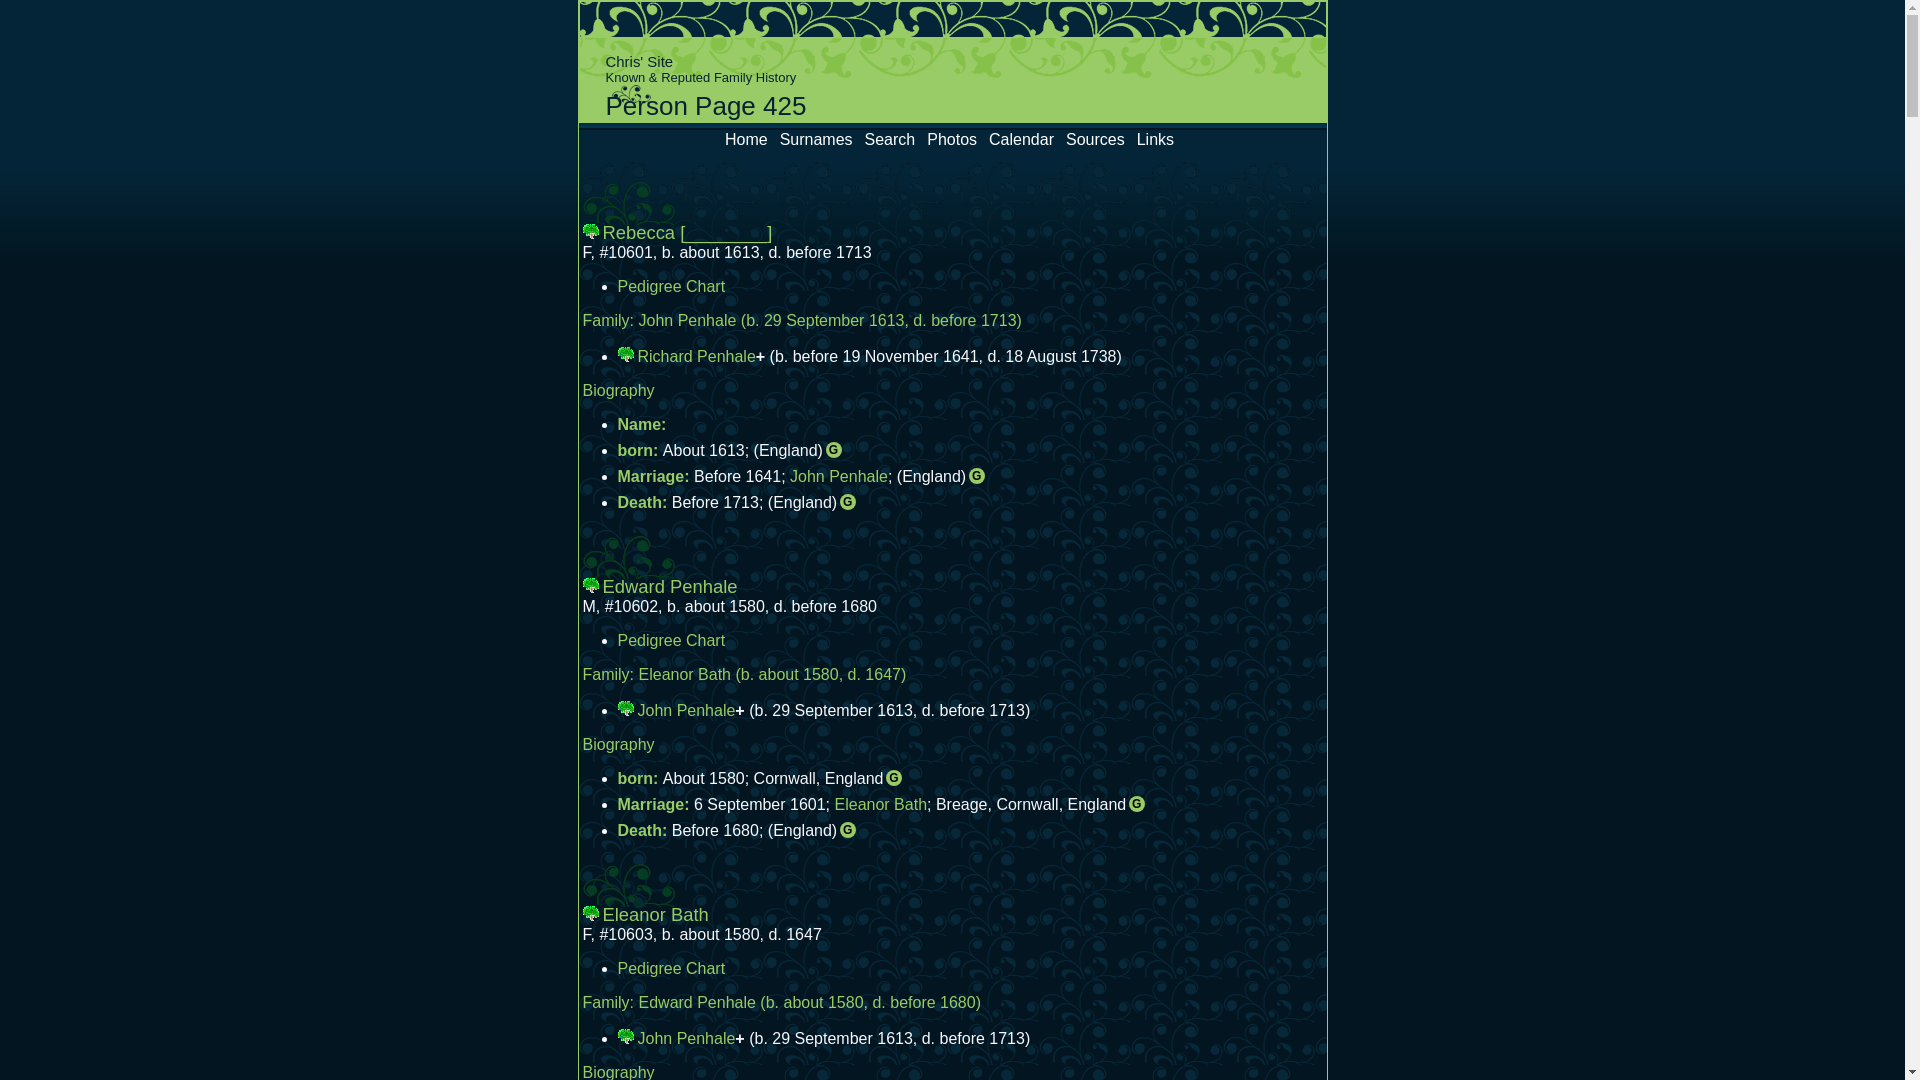 The height and width of the screenshot is (1080, 1920). What do you see at coordinates (672, 968) in the screenshot?
I see `Pedigree Chart` at bounding box center [672, 968].